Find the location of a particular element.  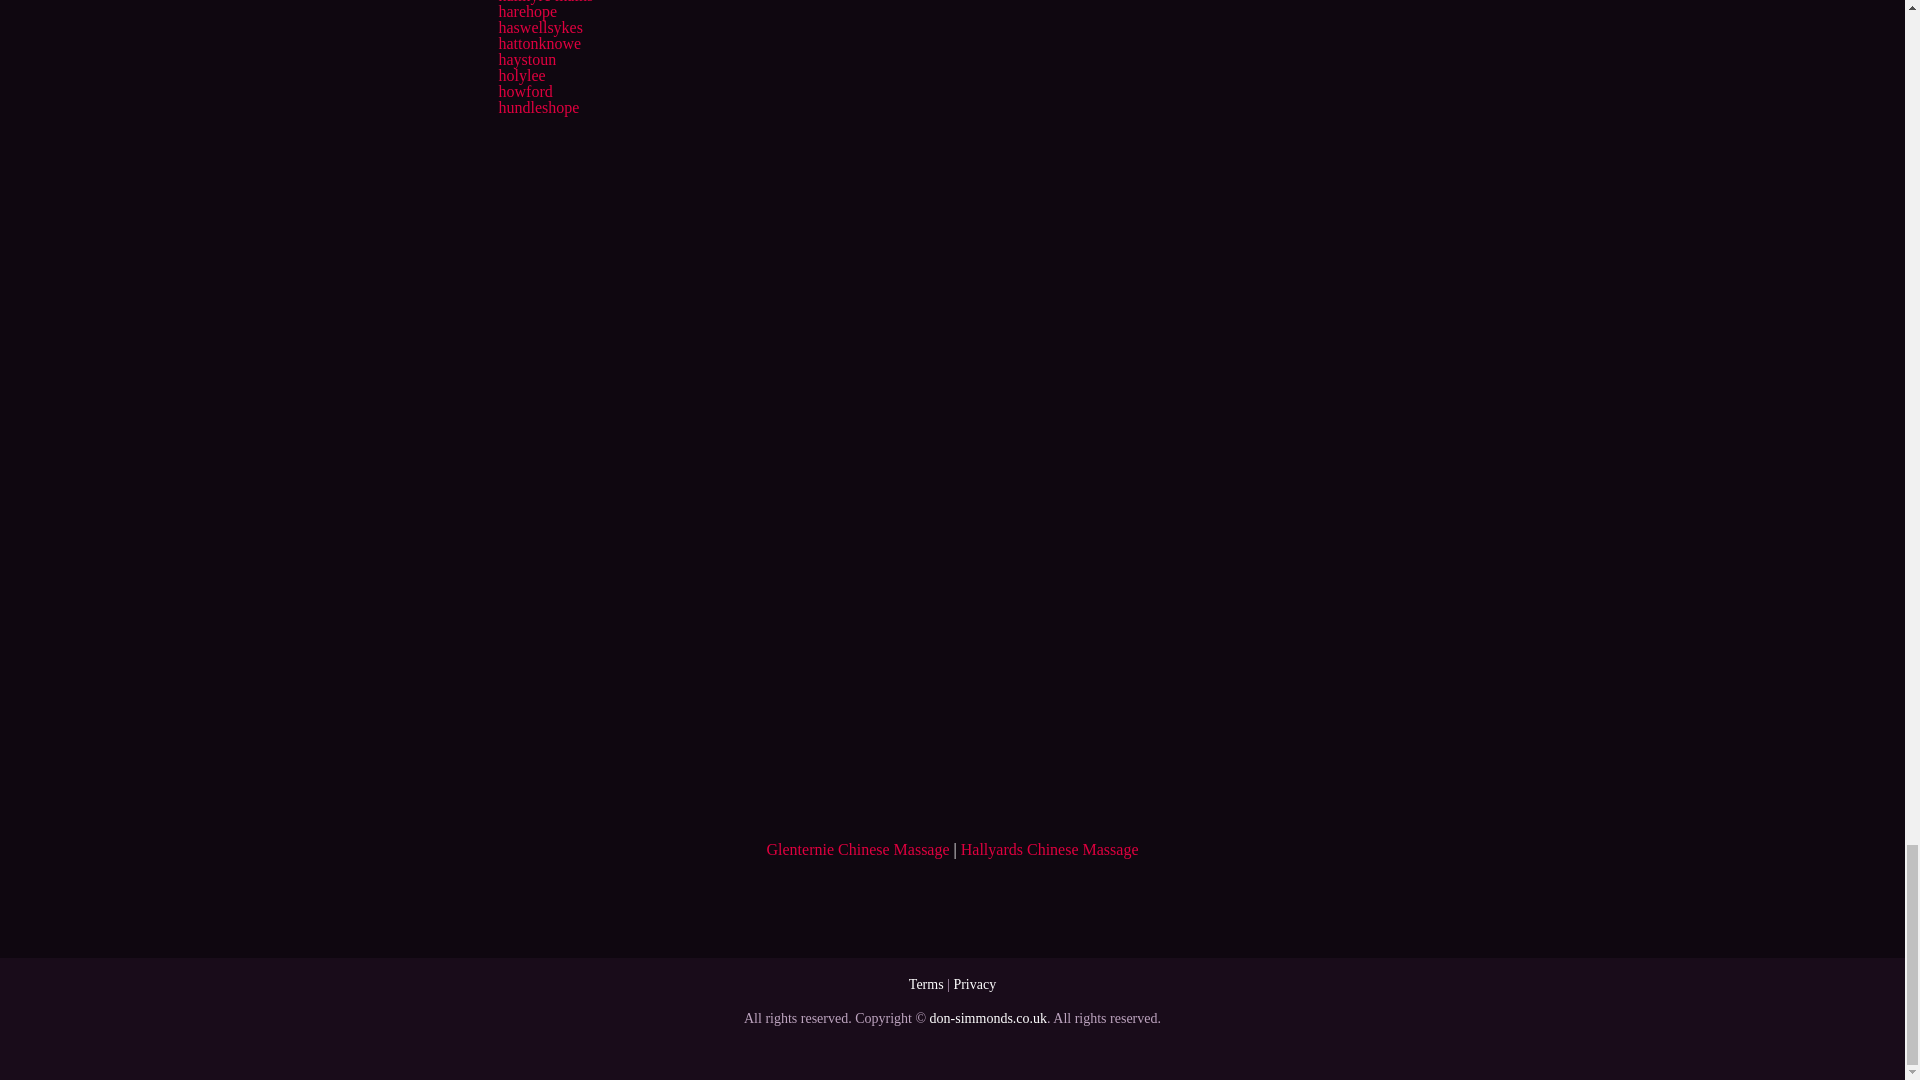

harehope is located at coordinates (526, 12).